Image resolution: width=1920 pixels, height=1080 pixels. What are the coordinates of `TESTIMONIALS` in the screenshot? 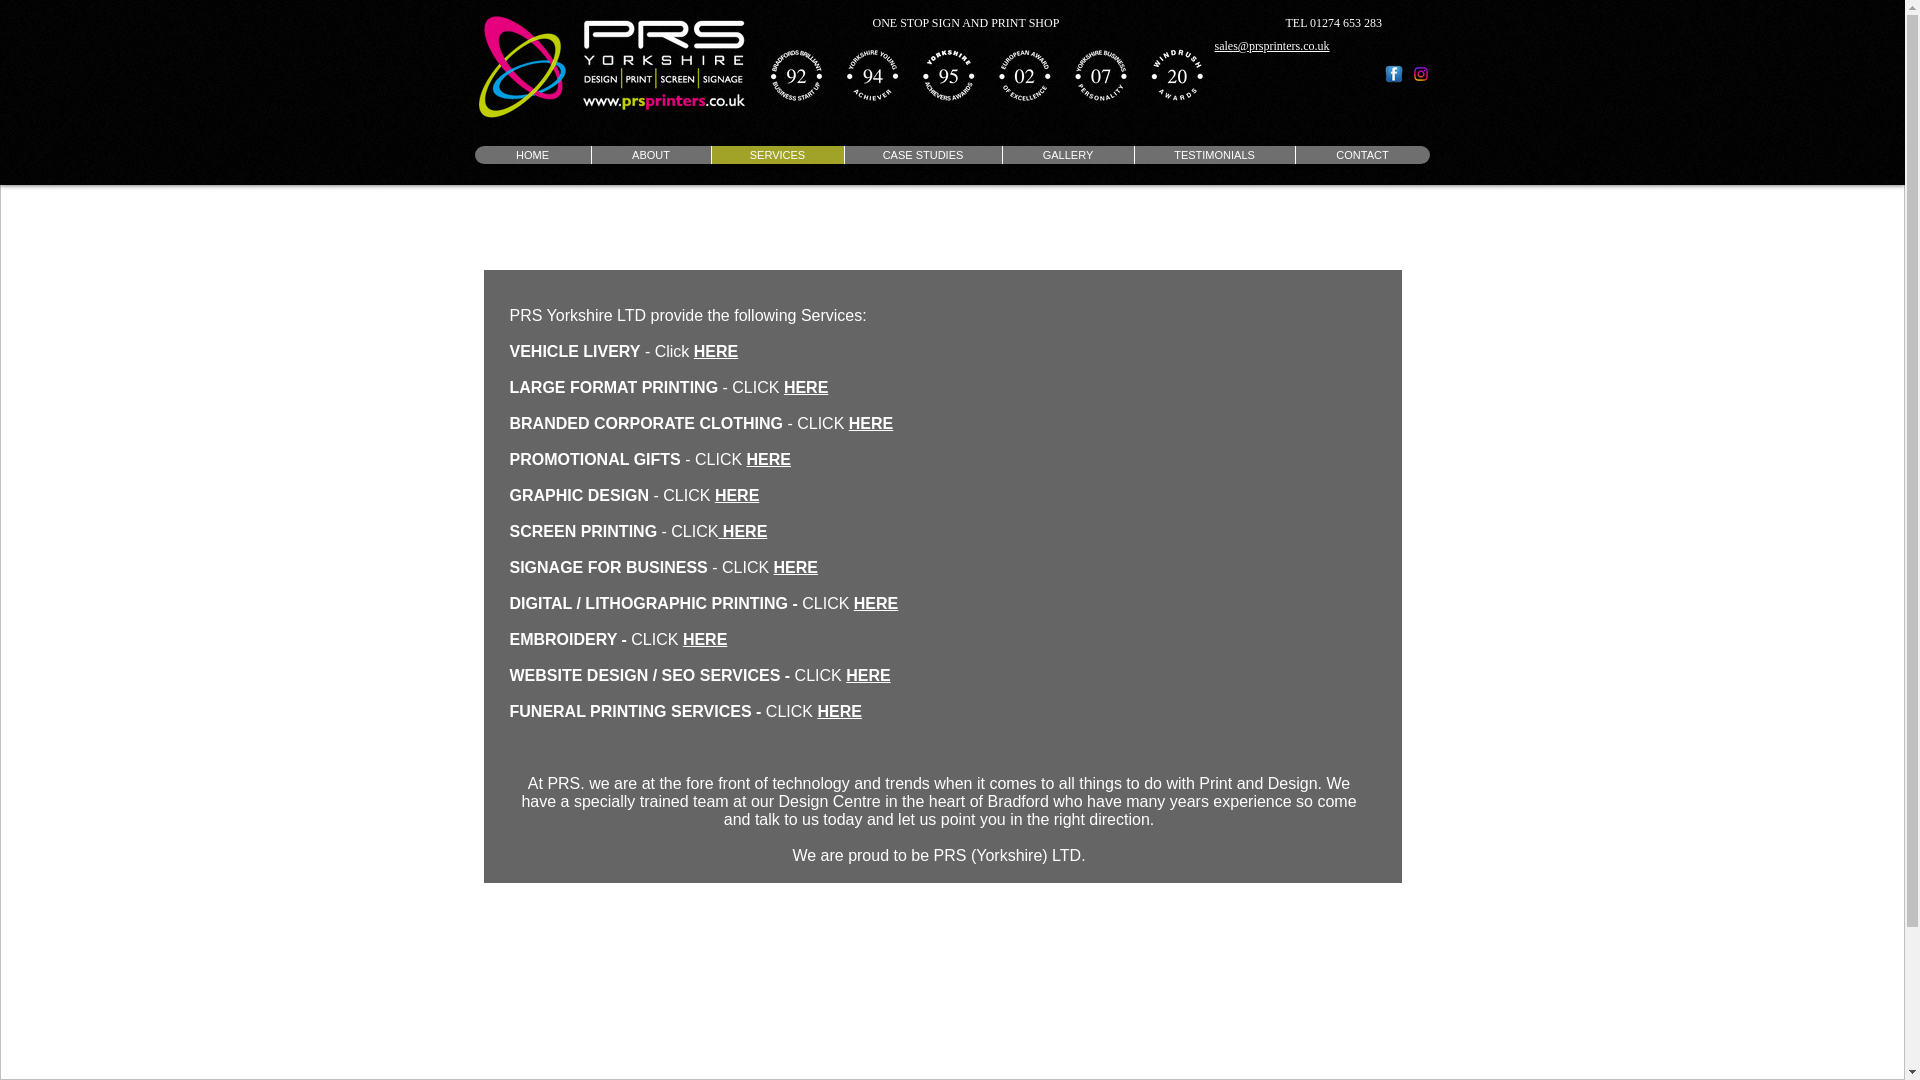 It's located at (1214, 154).